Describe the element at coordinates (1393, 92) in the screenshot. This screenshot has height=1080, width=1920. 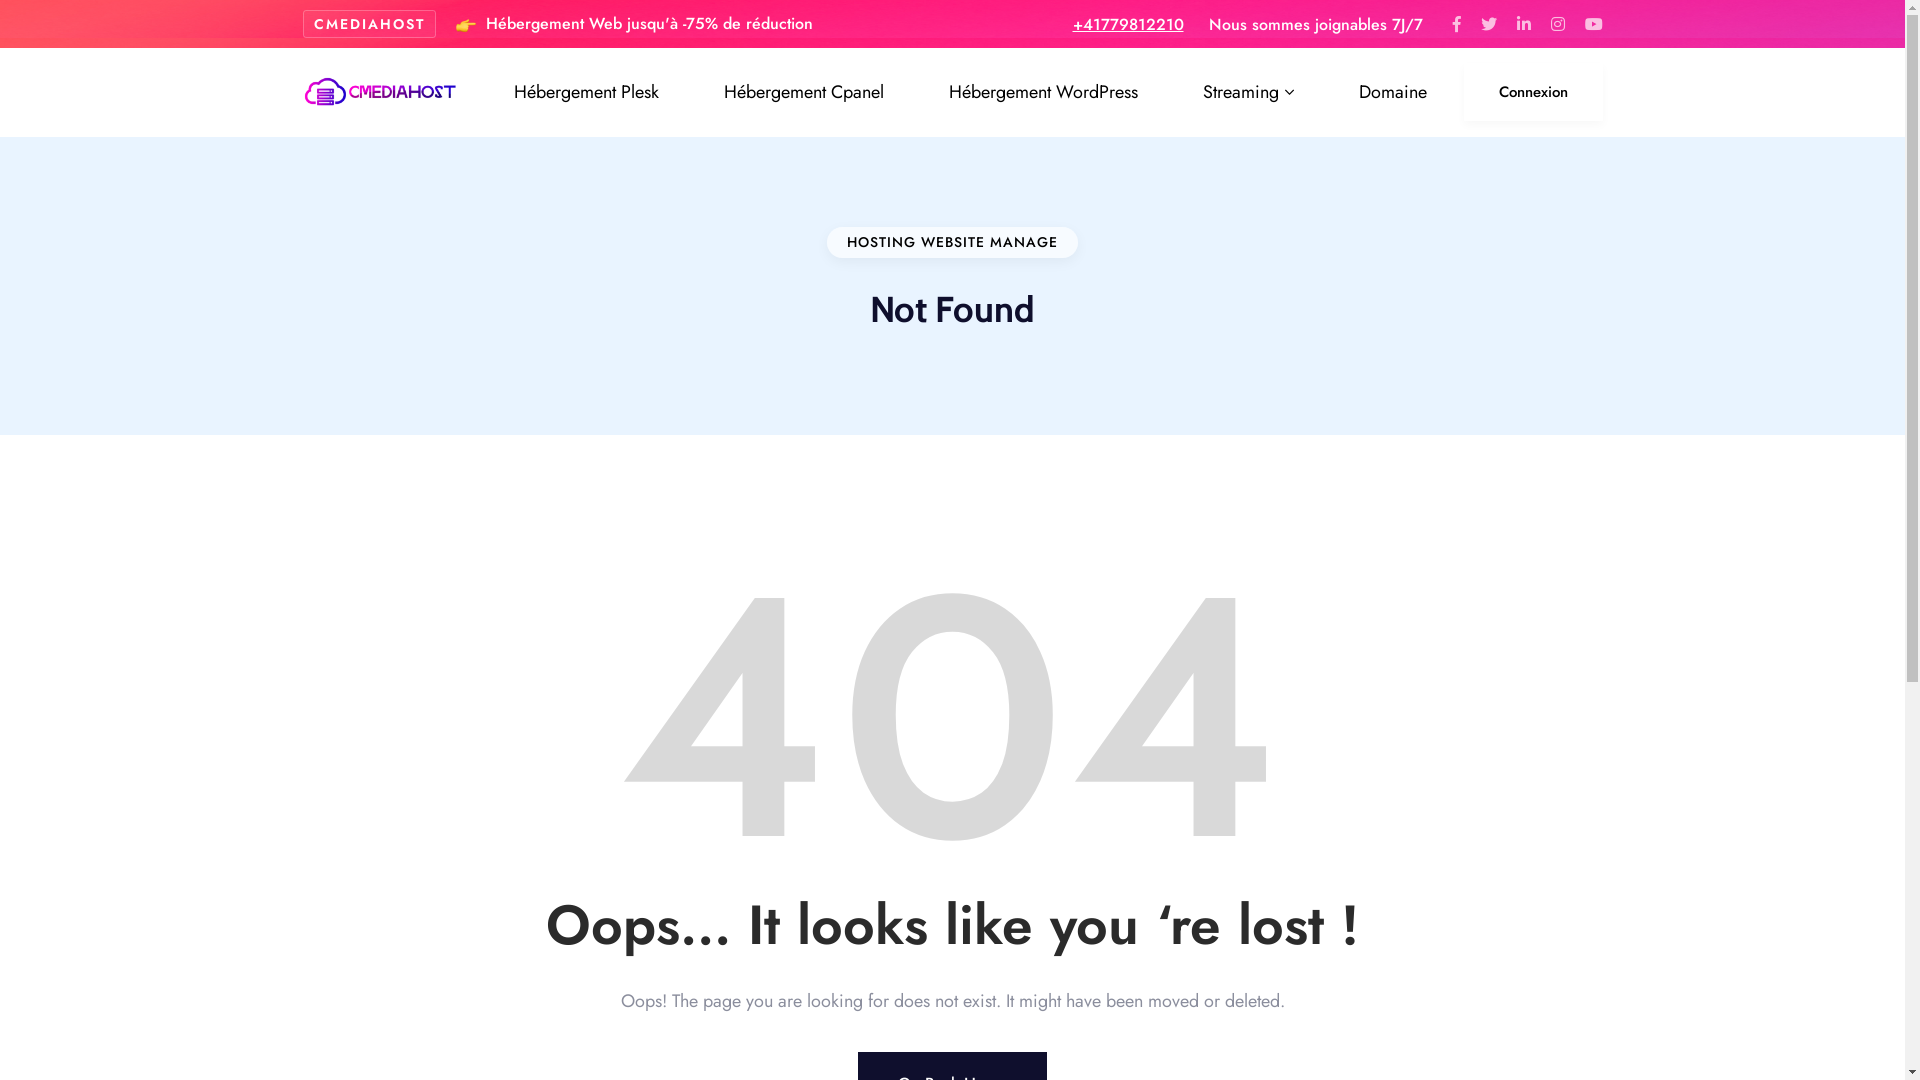
I see `Domaine` at that location.